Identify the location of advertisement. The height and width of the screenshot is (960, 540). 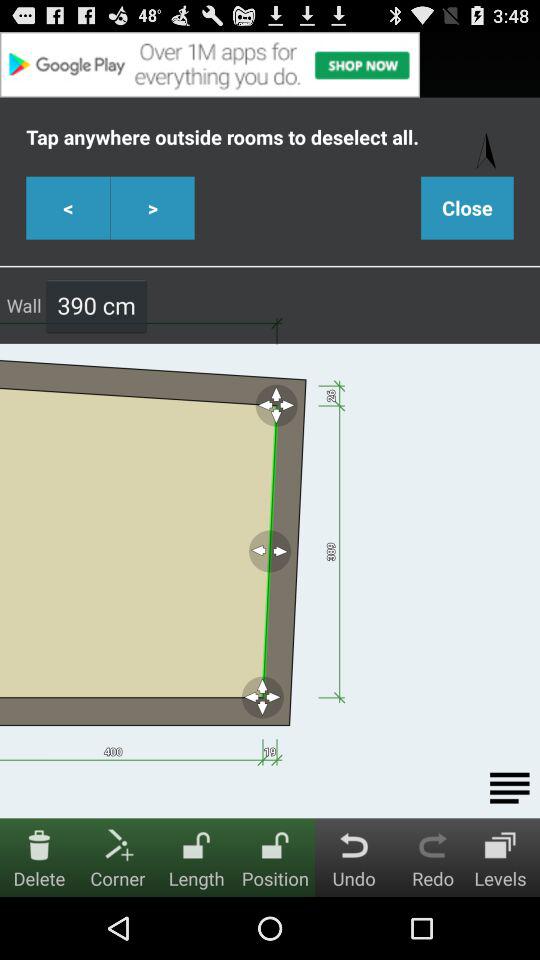
(270, 64).